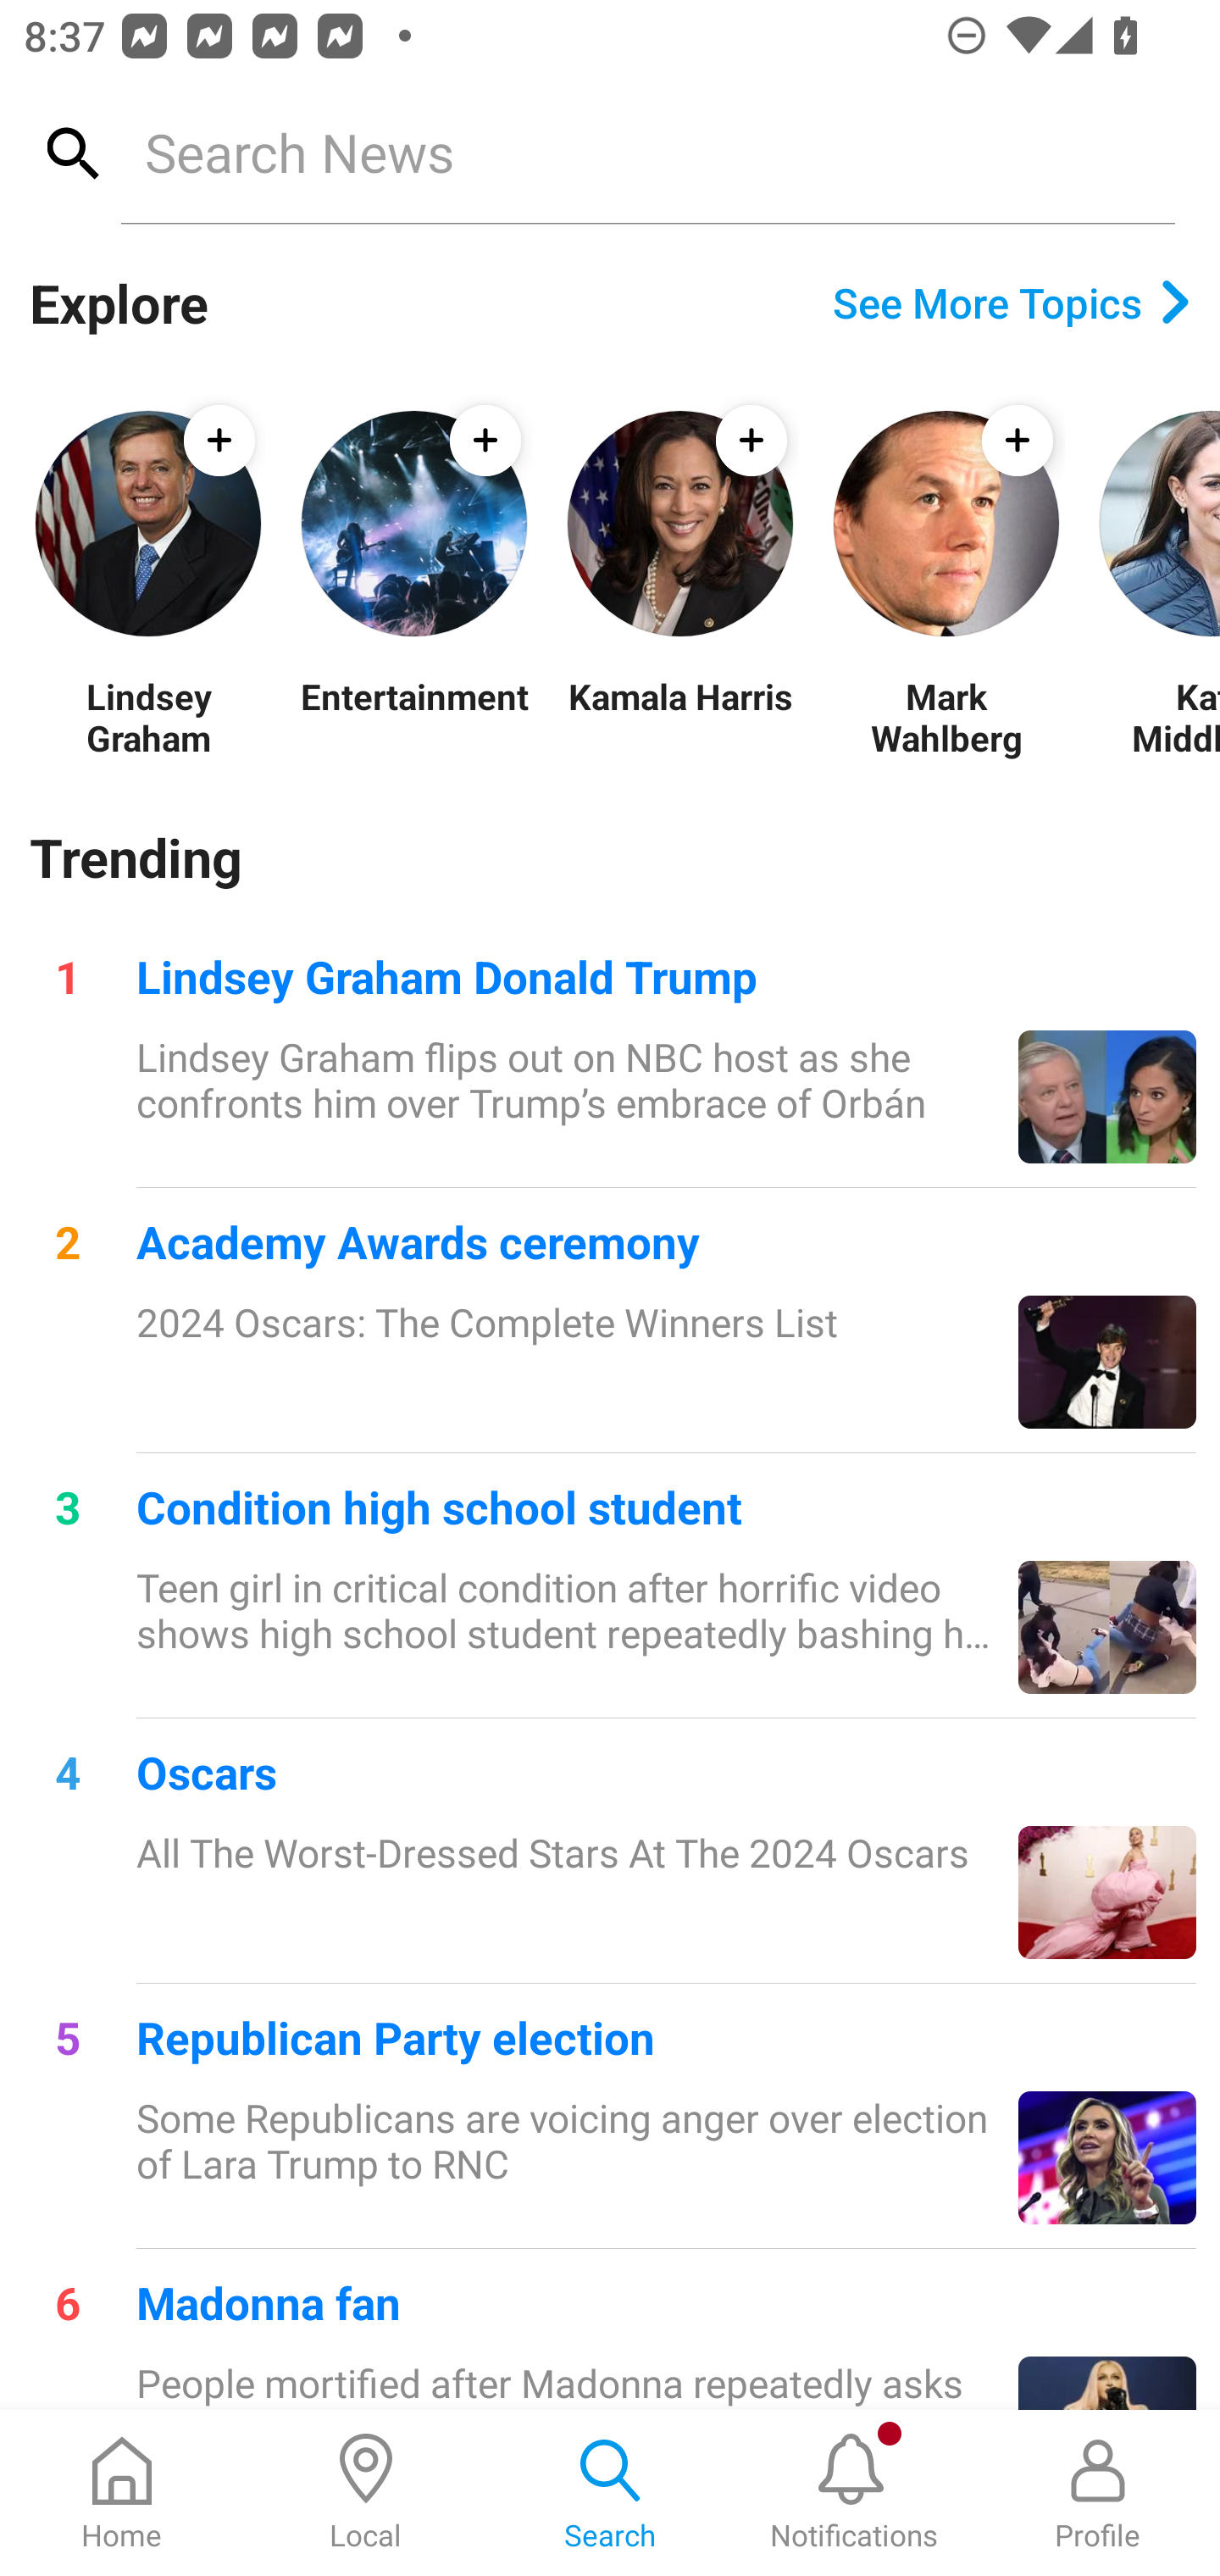 The width and height of the screenshot is (1220, 2576). Describe the element at coordinates (945, 717) in the screenshot. I see `Mark Wahlberg` at that location.